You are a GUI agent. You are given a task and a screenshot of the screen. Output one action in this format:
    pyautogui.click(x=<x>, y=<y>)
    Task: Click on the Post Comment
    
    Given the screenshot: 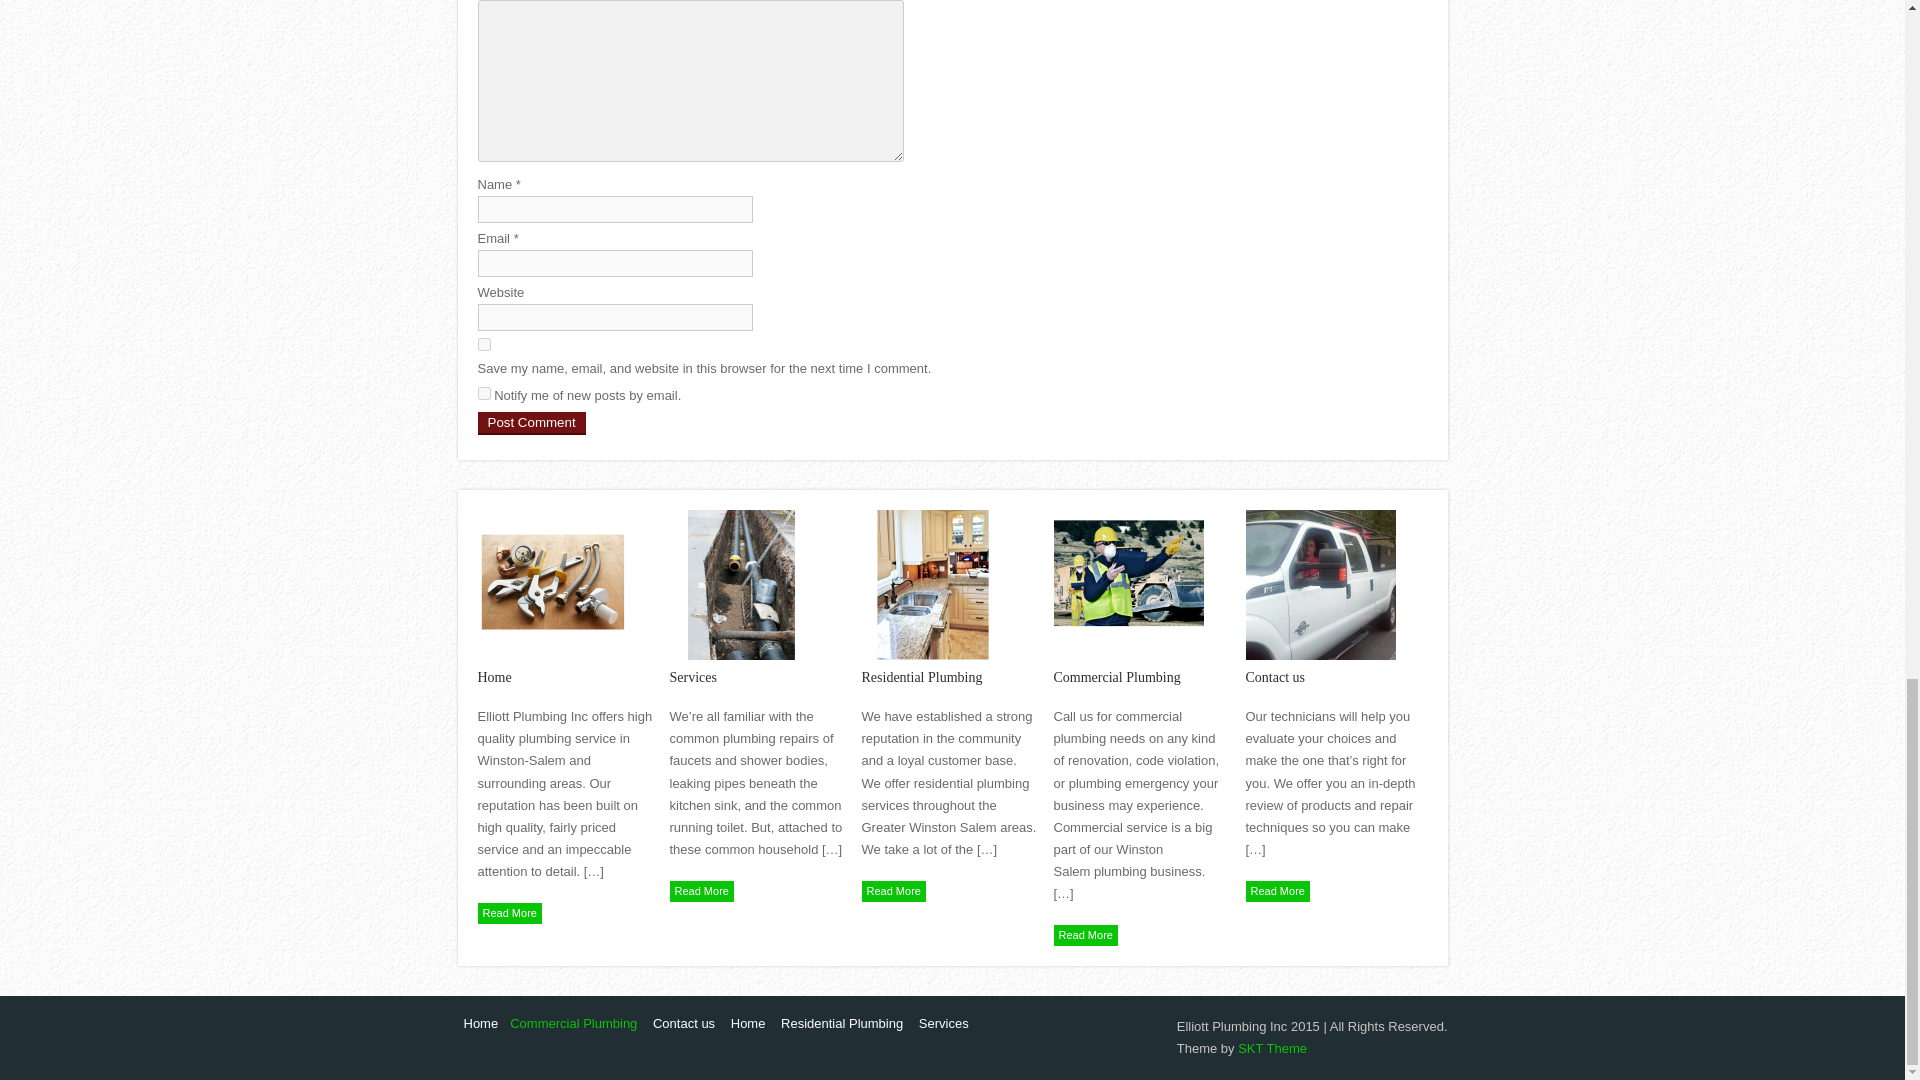 What is the action you would take?
    pyautogui.click(x=532, y=423)
    